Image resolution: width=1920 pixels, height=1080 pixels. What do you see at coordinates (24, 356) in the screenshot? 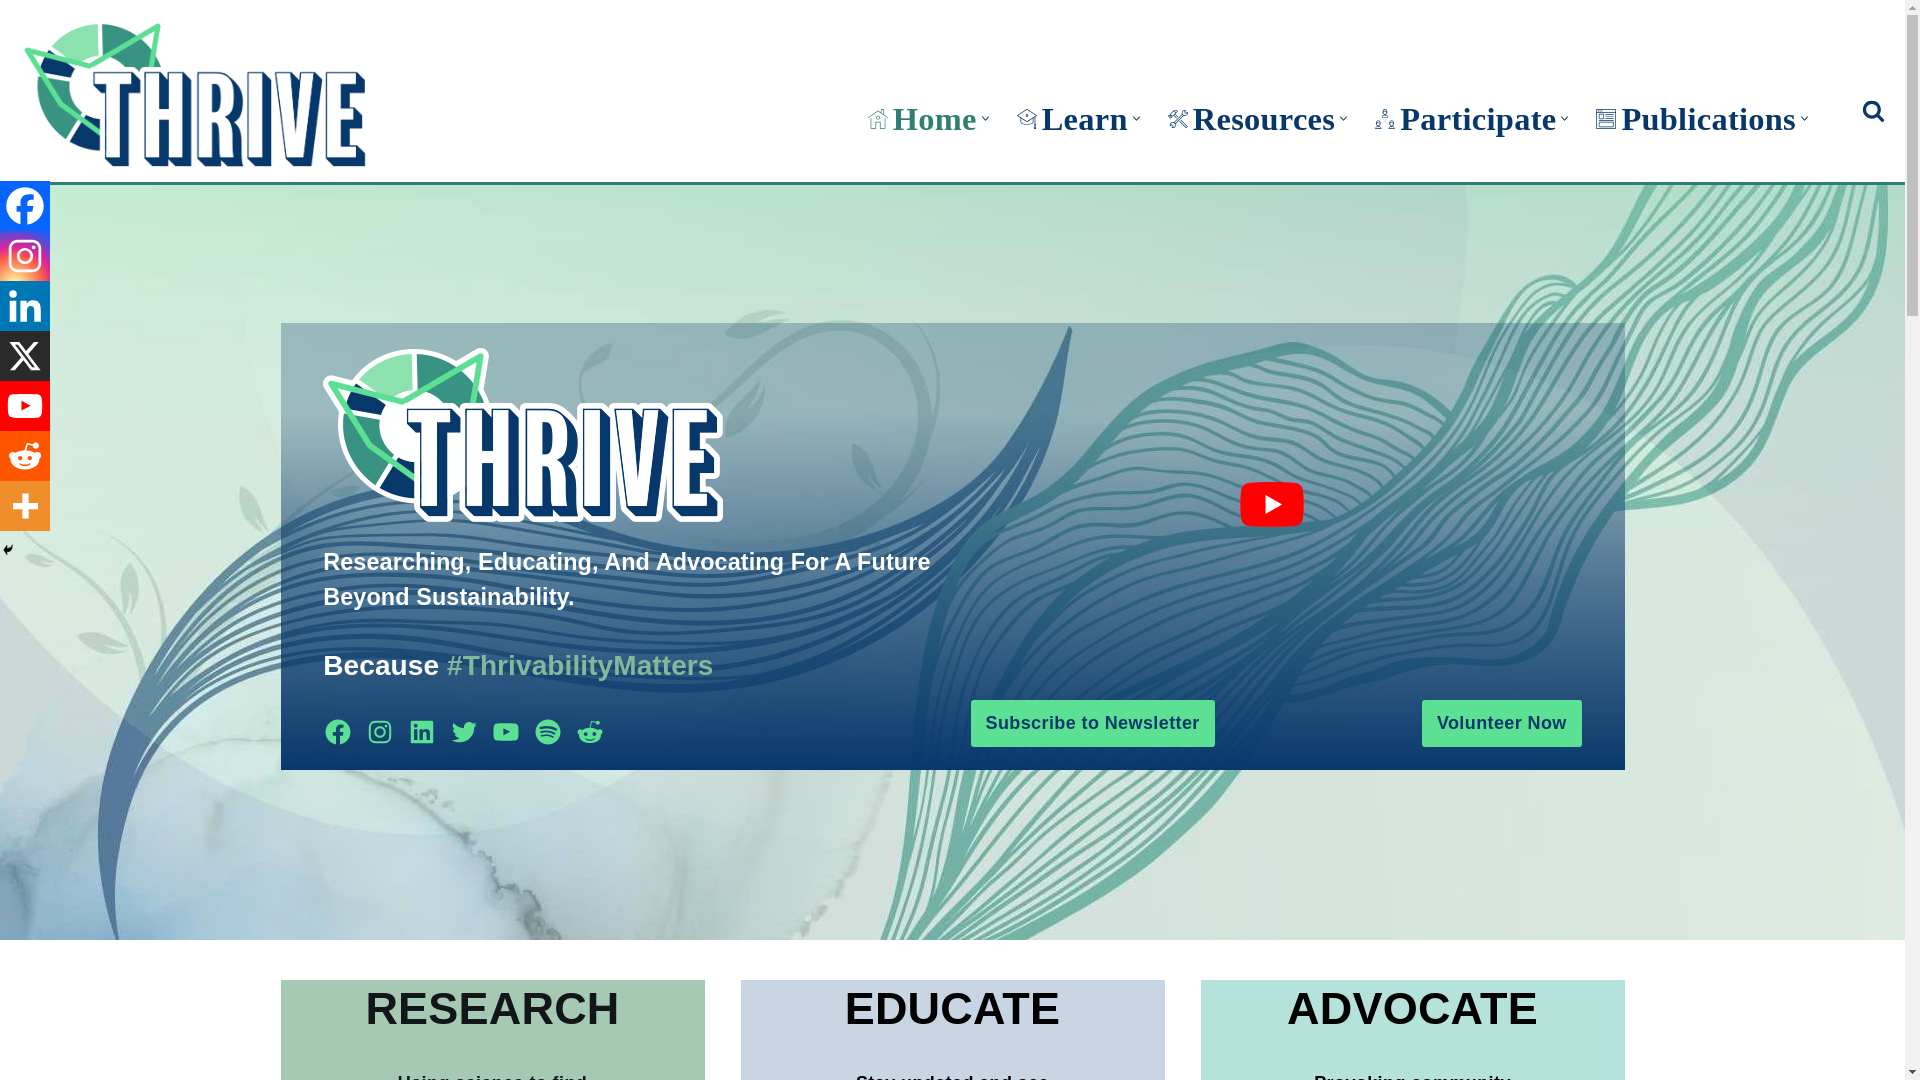
I see `X` at bounding box center [24, 356].